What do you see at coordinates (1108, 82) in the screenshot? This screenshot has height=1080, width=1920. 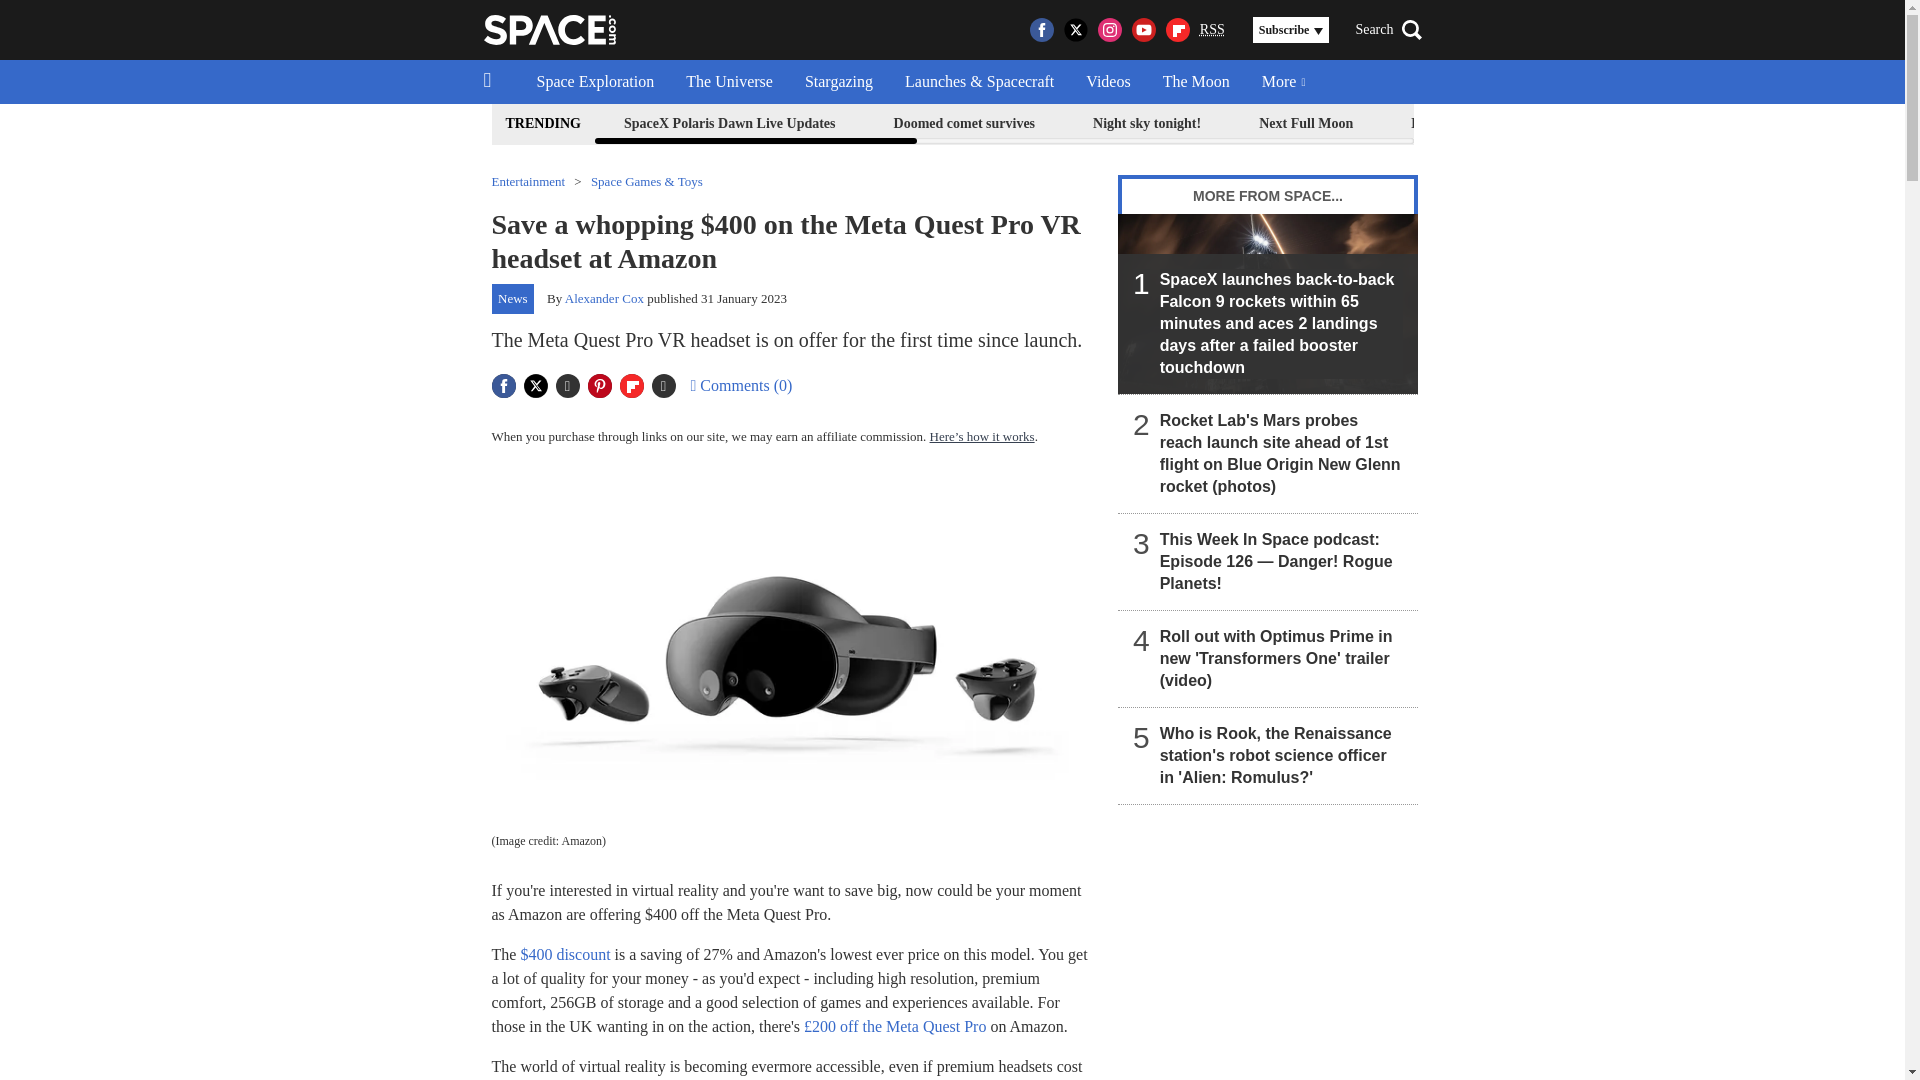 I see `Videos` at bounding box center [1108, 82].